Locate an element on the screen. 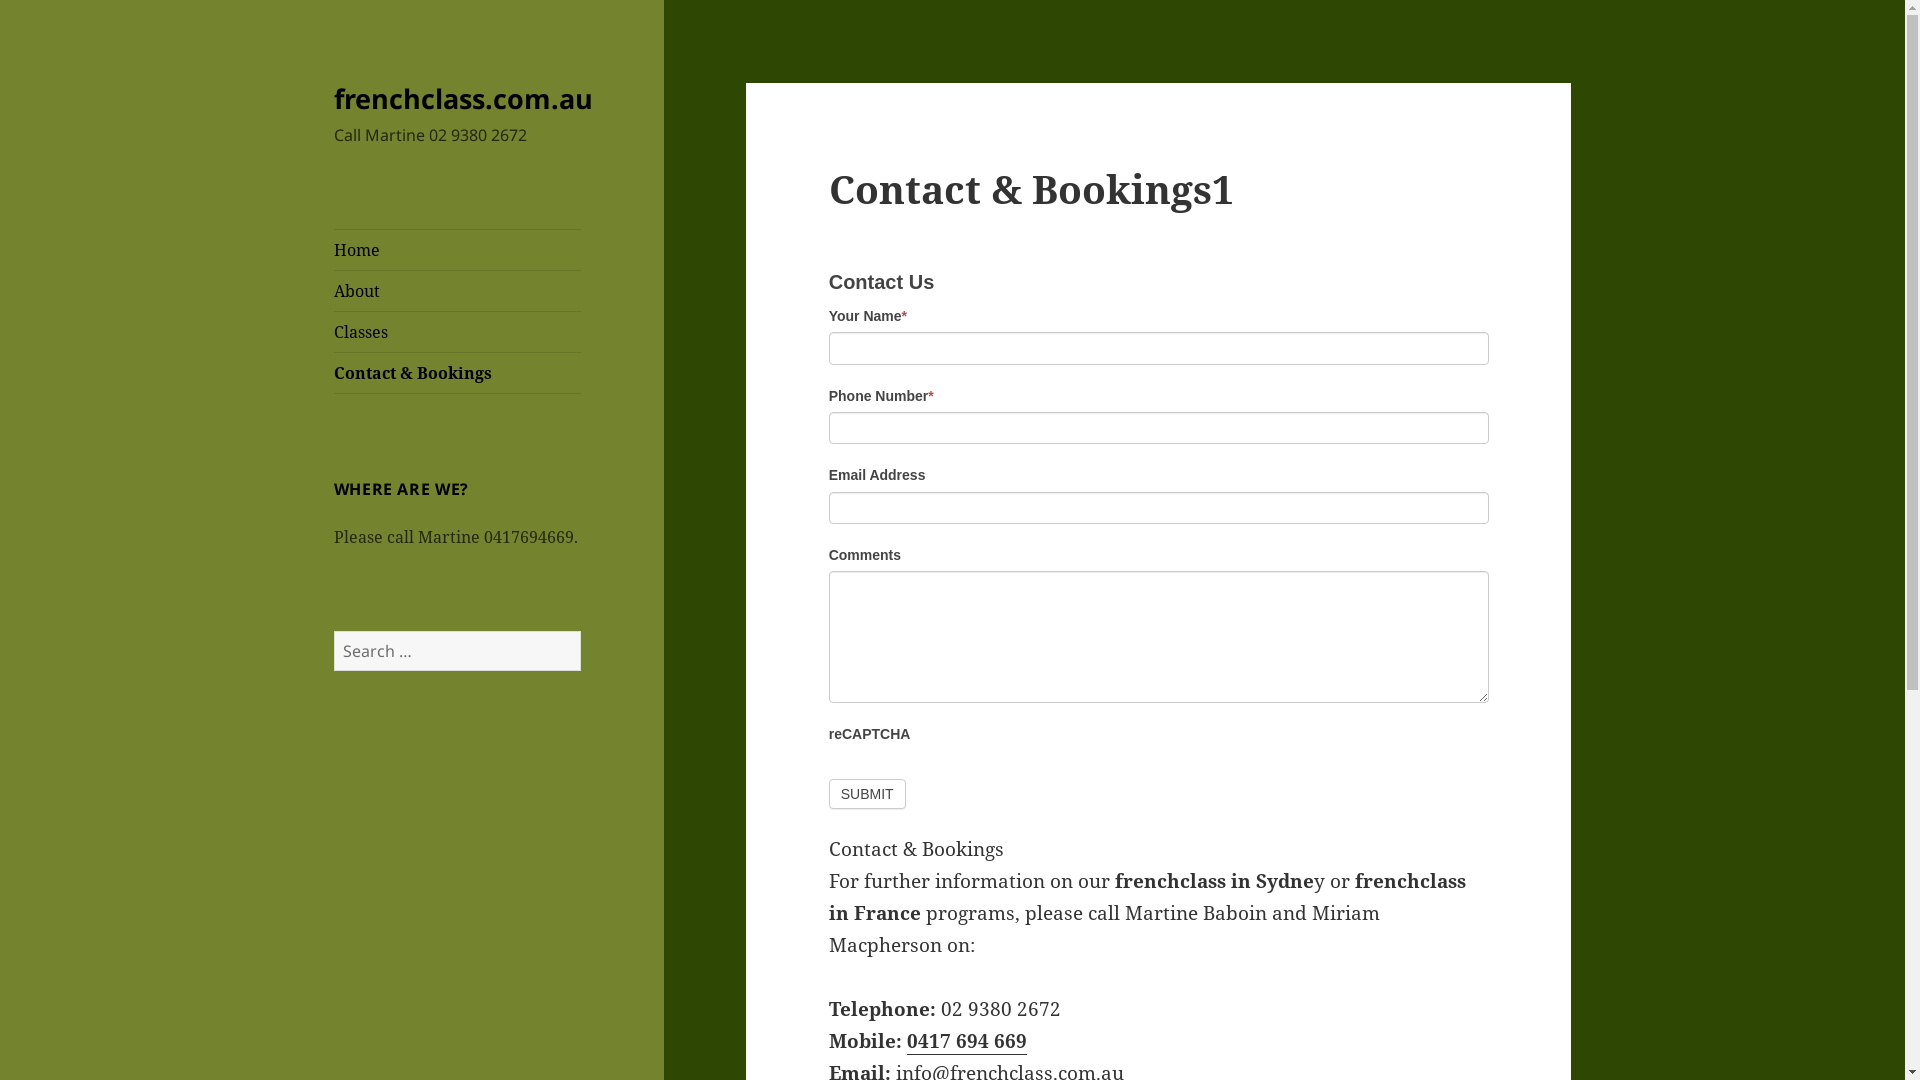 The height and width of the screenshot is (1080, 1920). frenchclass.com.au is located at coordinates (464, 98).